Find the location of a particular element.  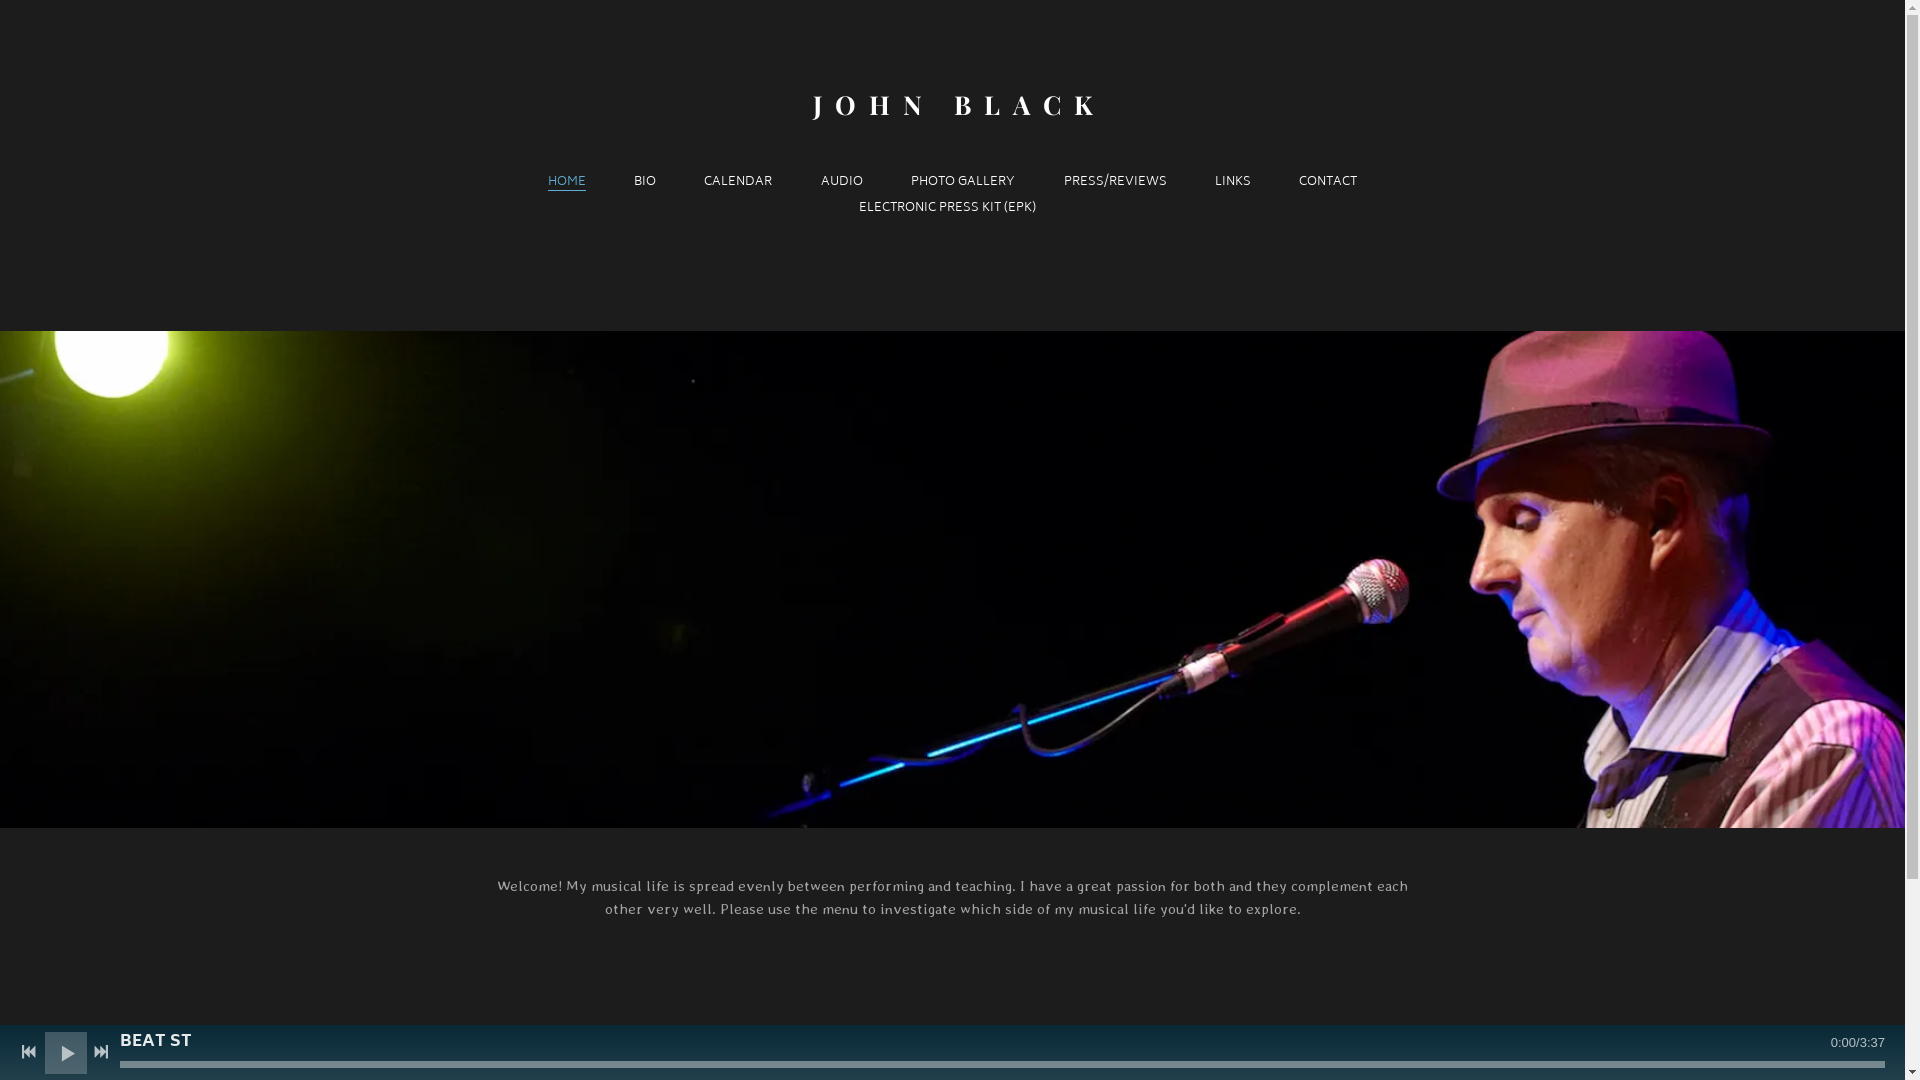

CONTACT is located at coordinates (1328, 183).